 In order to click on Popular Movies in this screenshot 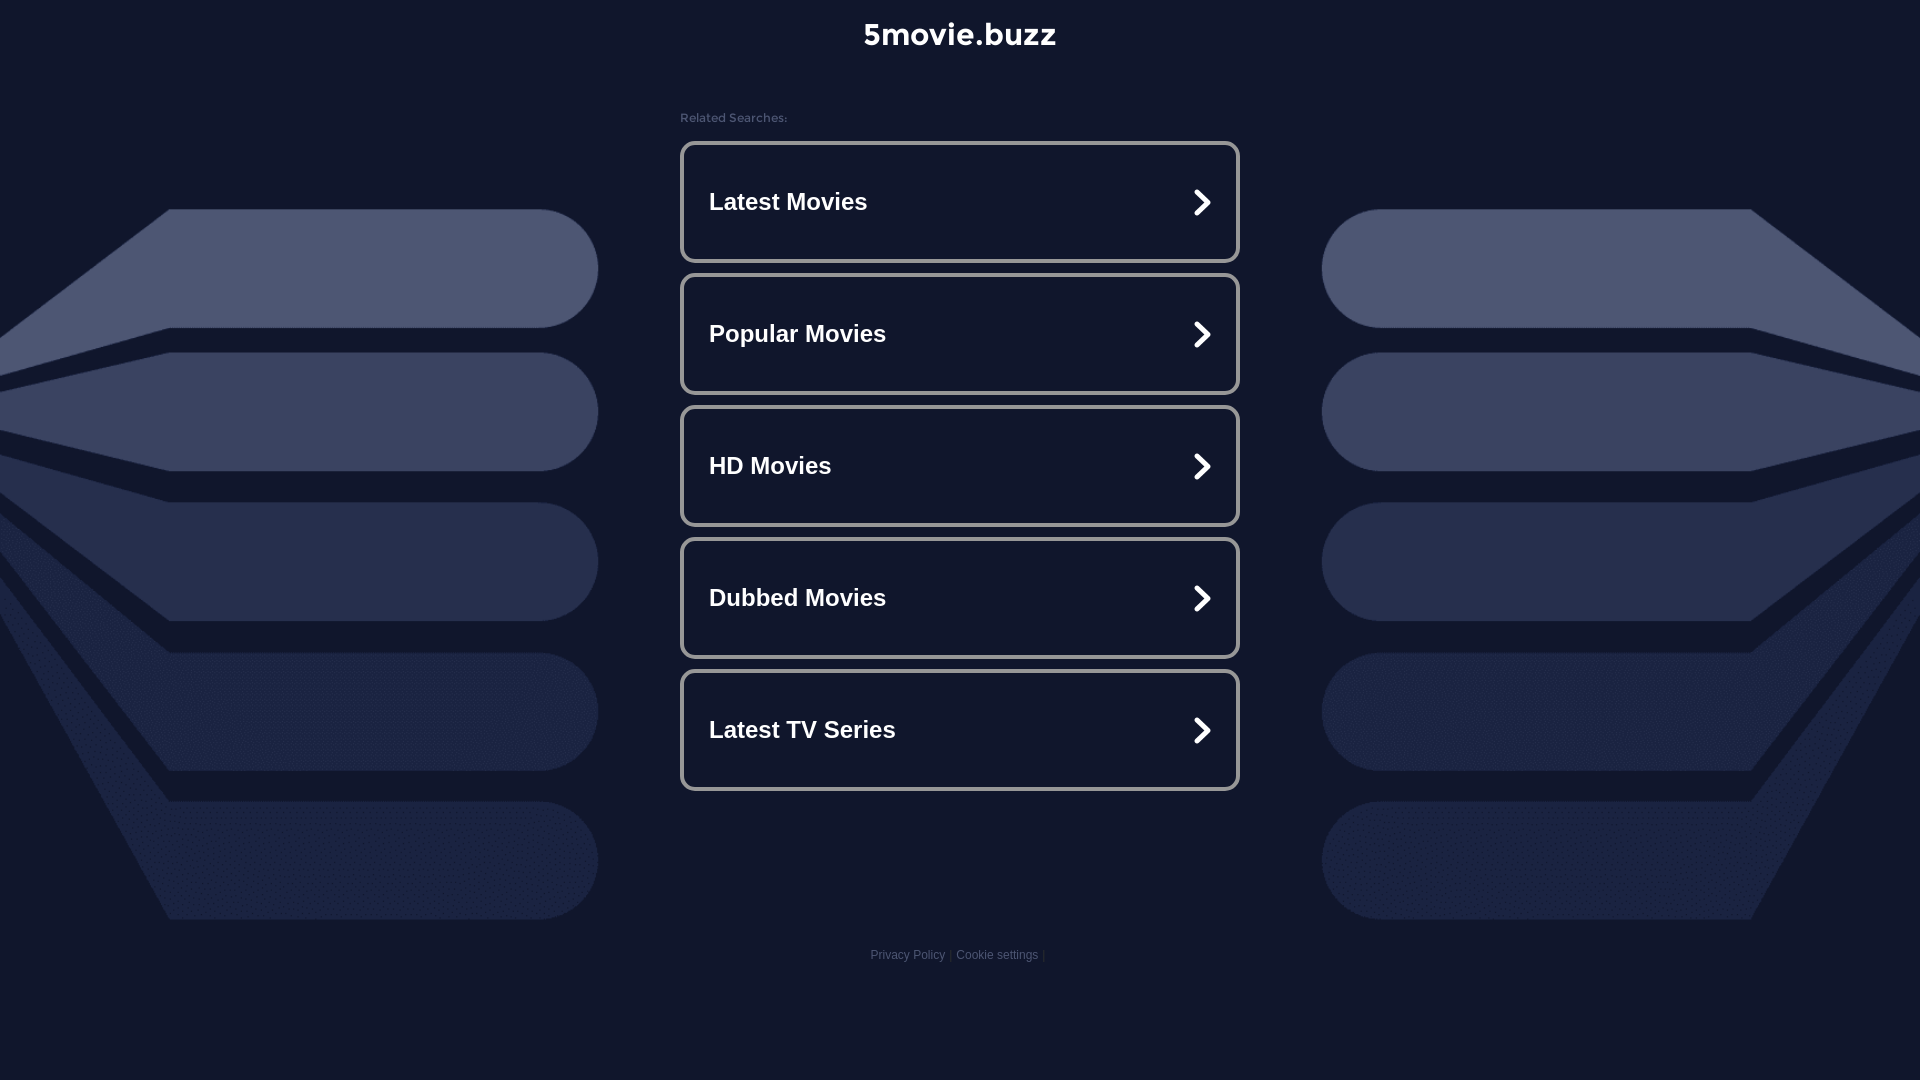, I will do `click(960, 334)`.